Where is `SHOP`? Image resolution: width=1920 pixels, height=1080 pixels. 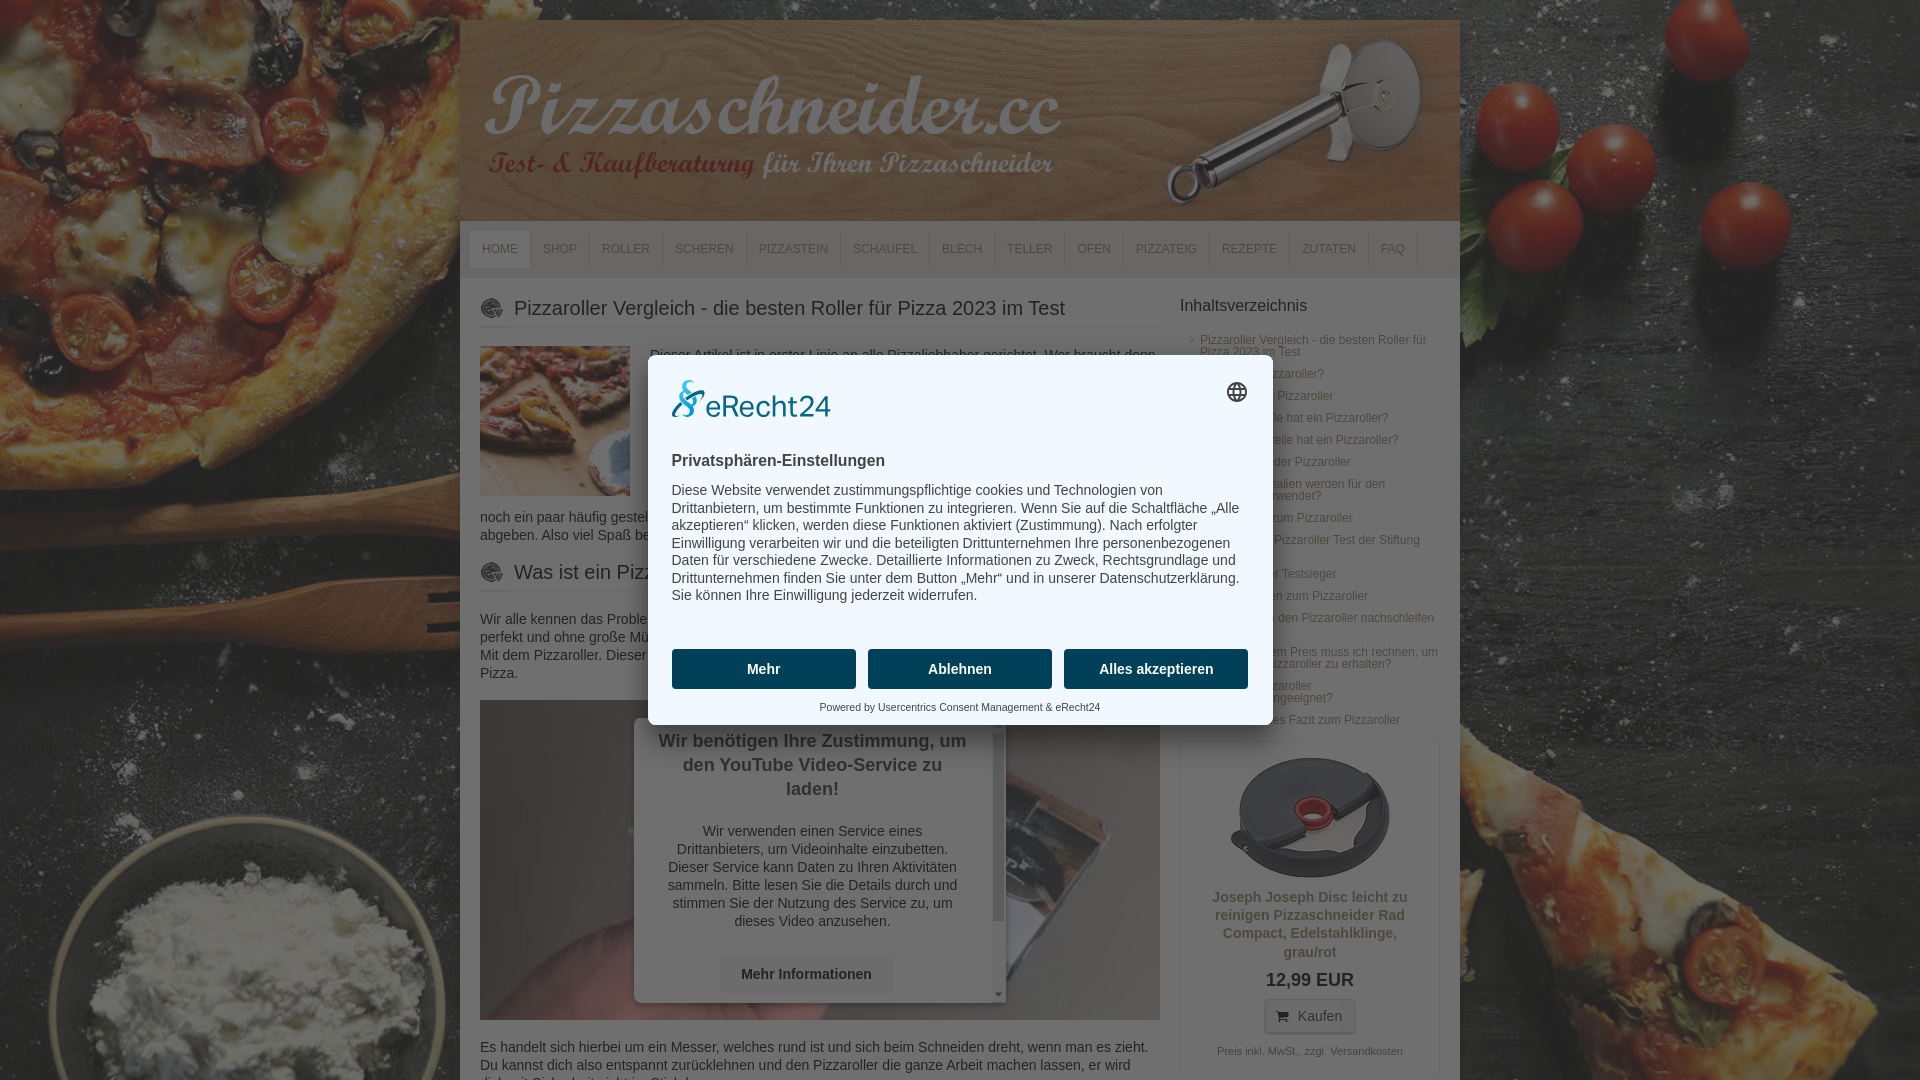
SHOP is located at coordinates (560, 249).